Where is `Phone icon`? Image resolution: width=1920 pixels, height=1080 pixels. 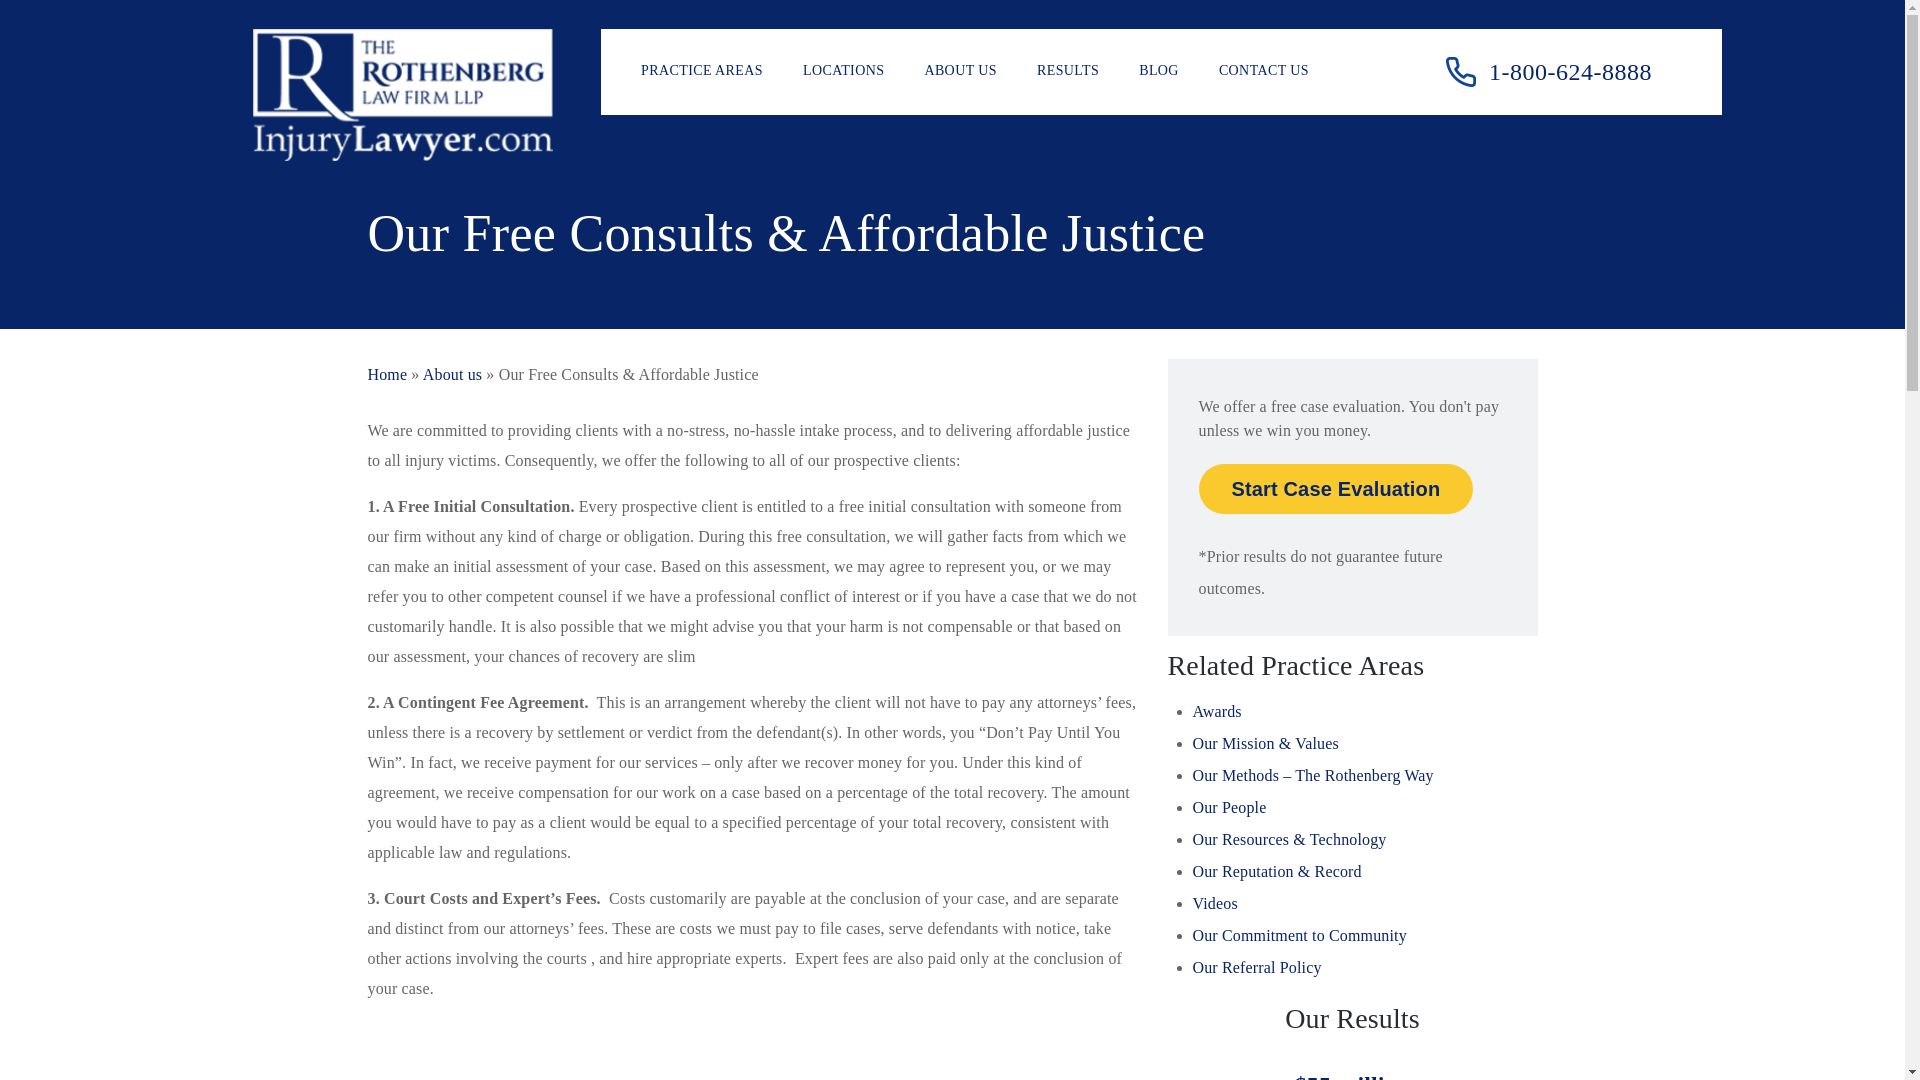 Phone icon is located at coordinates (1460, 72).